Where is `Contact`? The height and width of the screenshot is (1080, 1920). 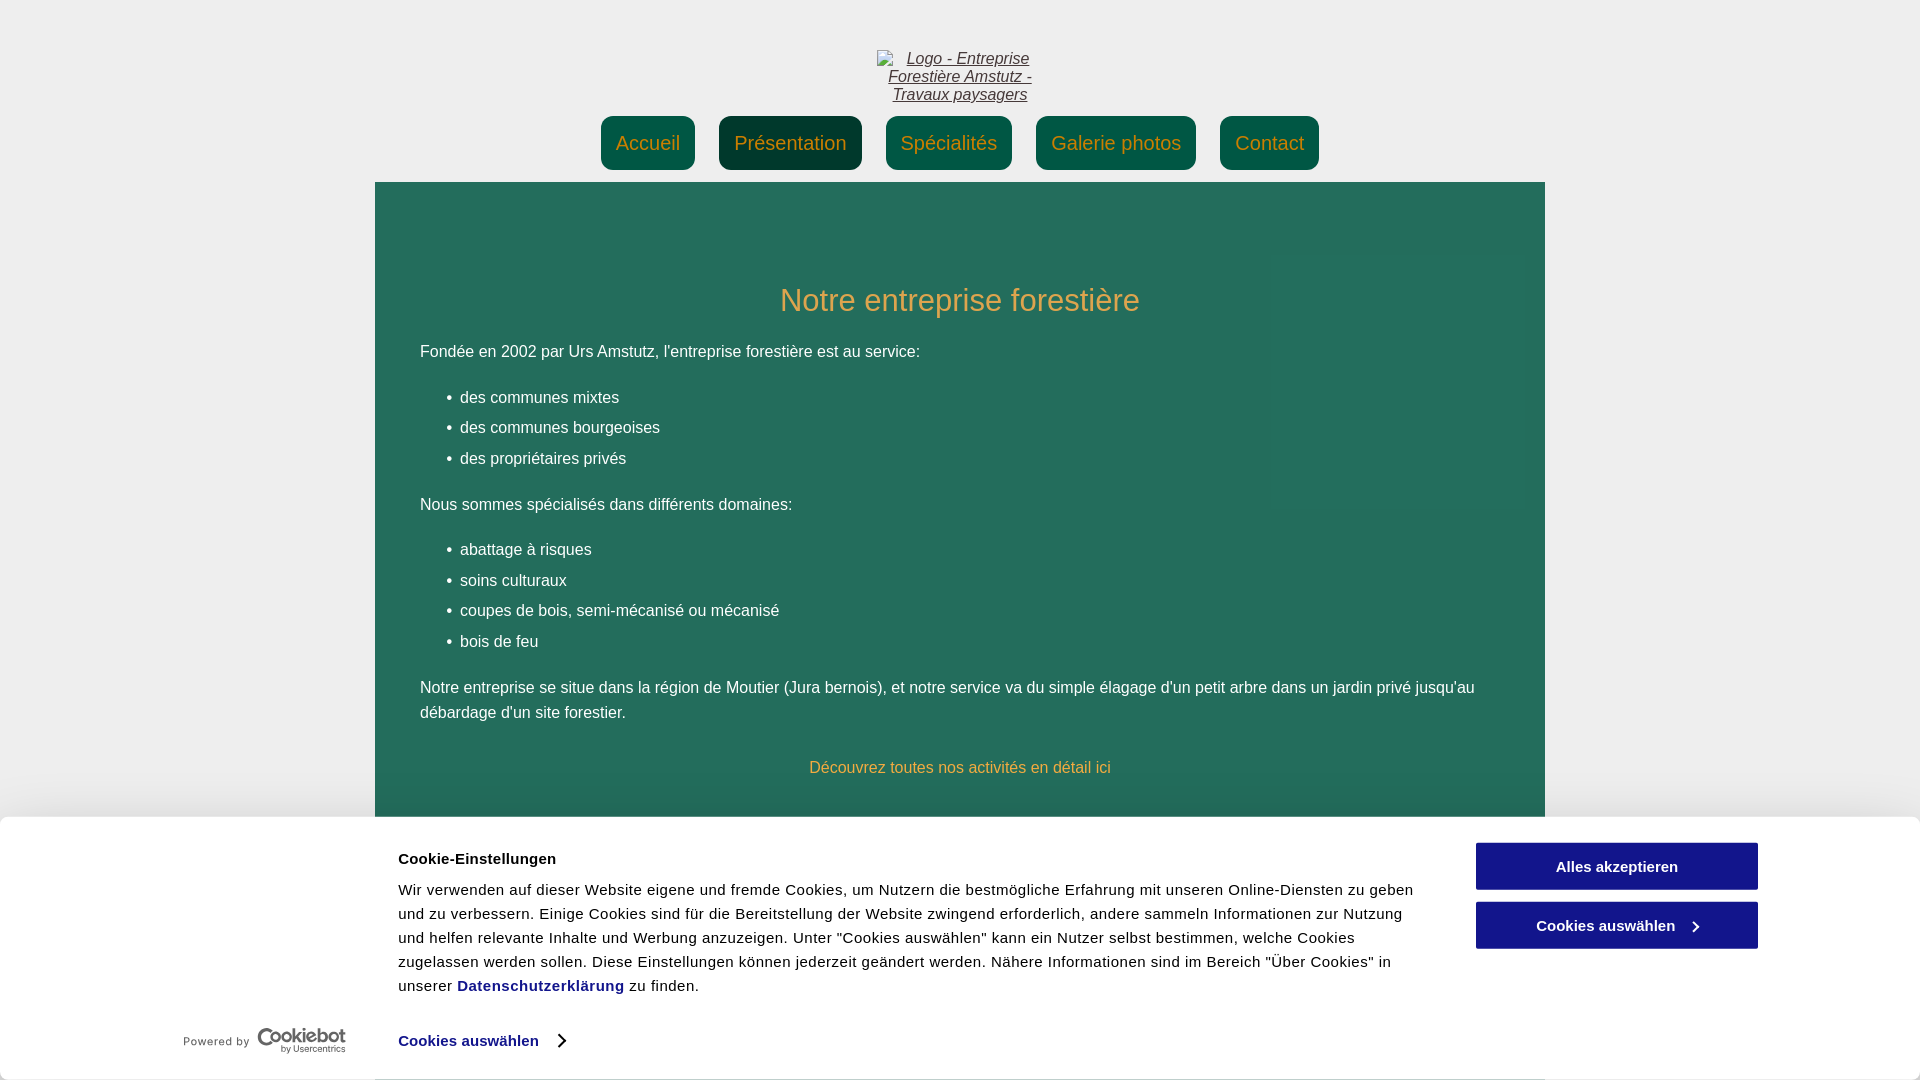 Contact is located at coordinates (1270, 143).